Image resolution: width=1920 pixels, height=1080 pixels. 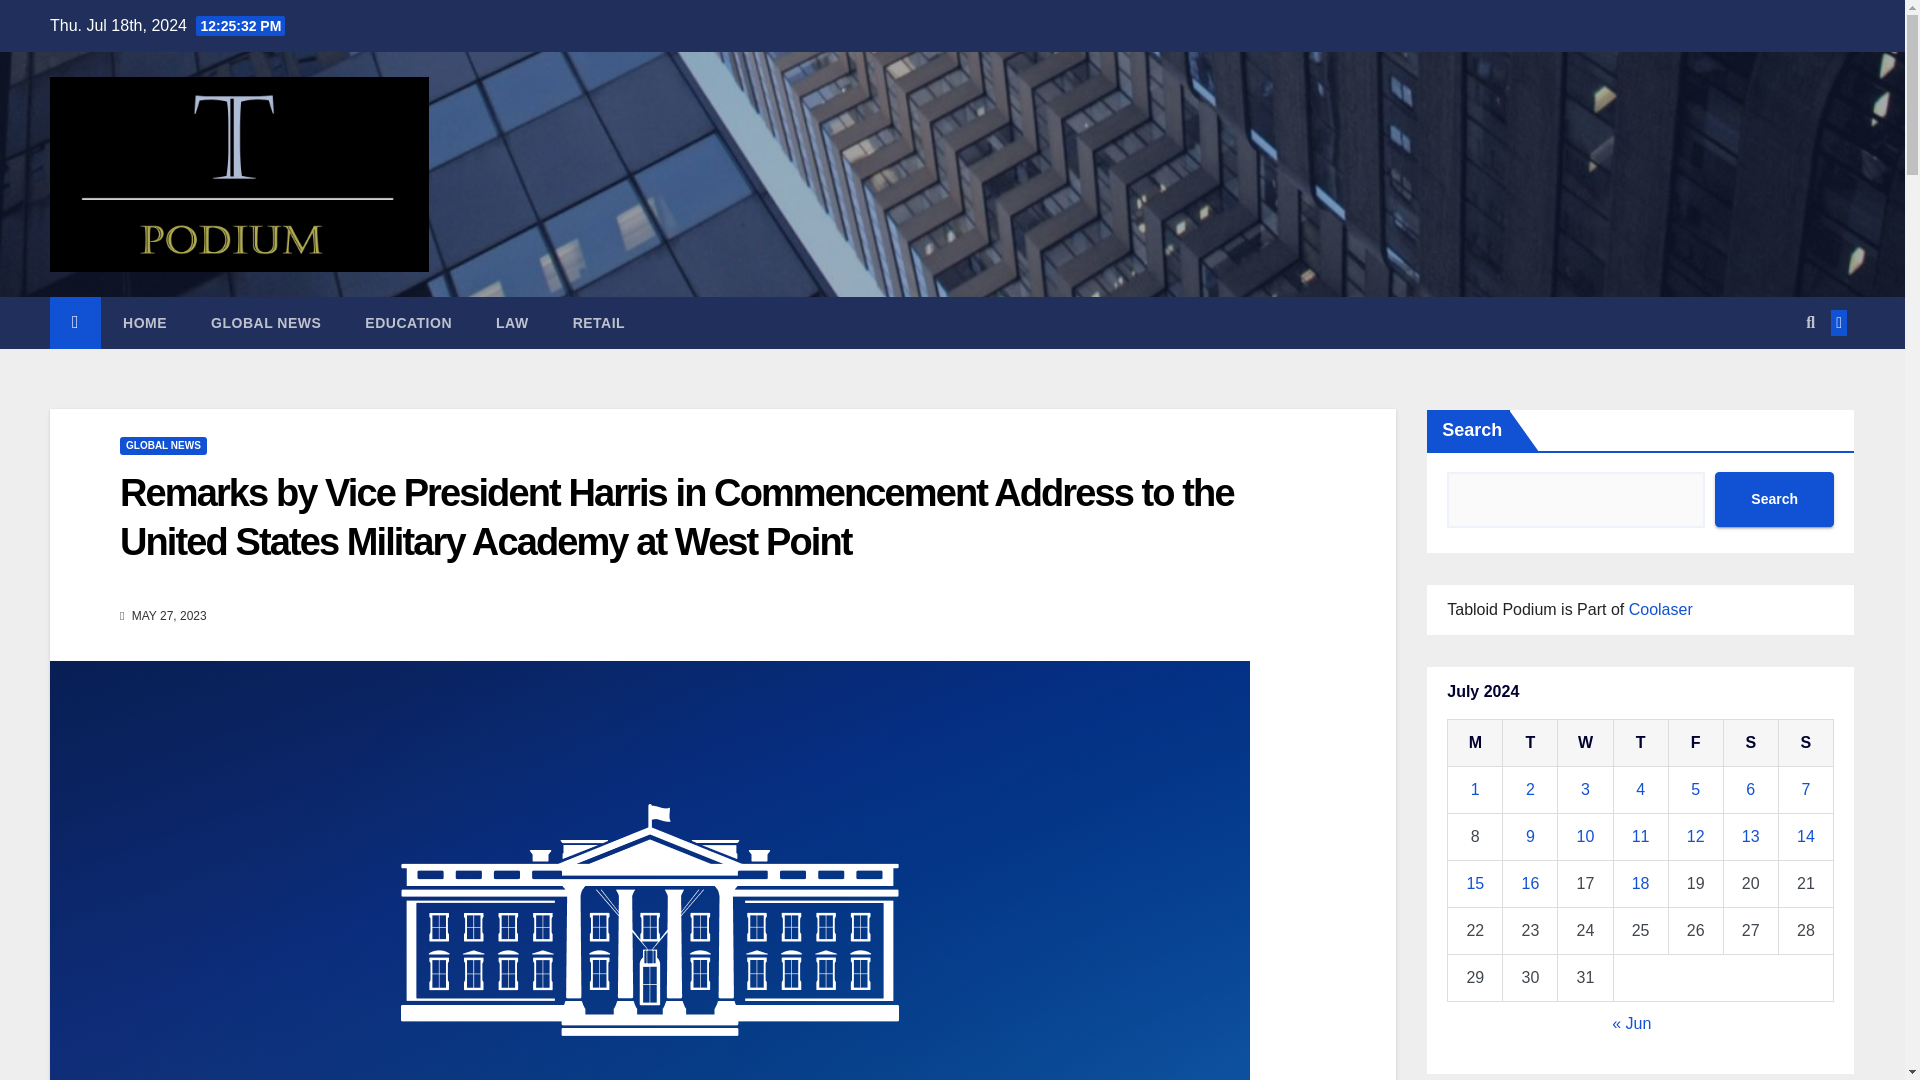 I want to click on HOME, so click(x=144, y=322).